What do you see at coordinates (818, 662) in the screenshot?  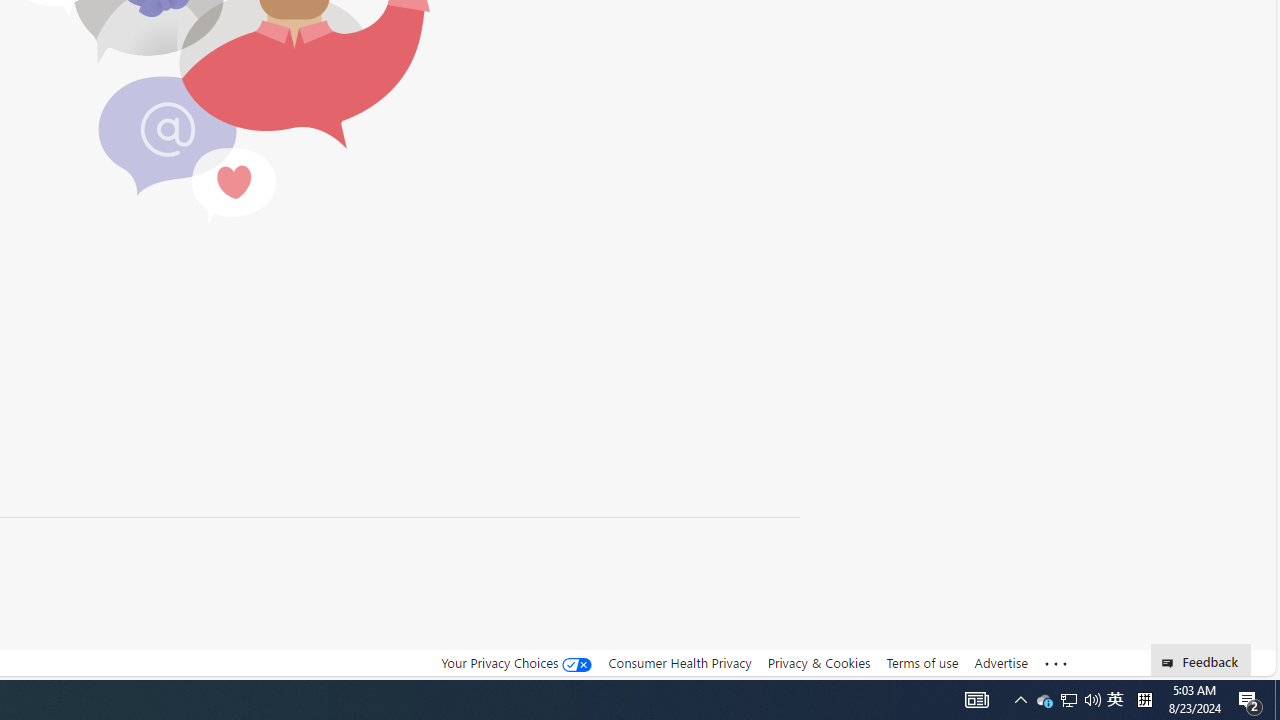 I see `Privacy & Cookies` at bounding box center [818, 662].